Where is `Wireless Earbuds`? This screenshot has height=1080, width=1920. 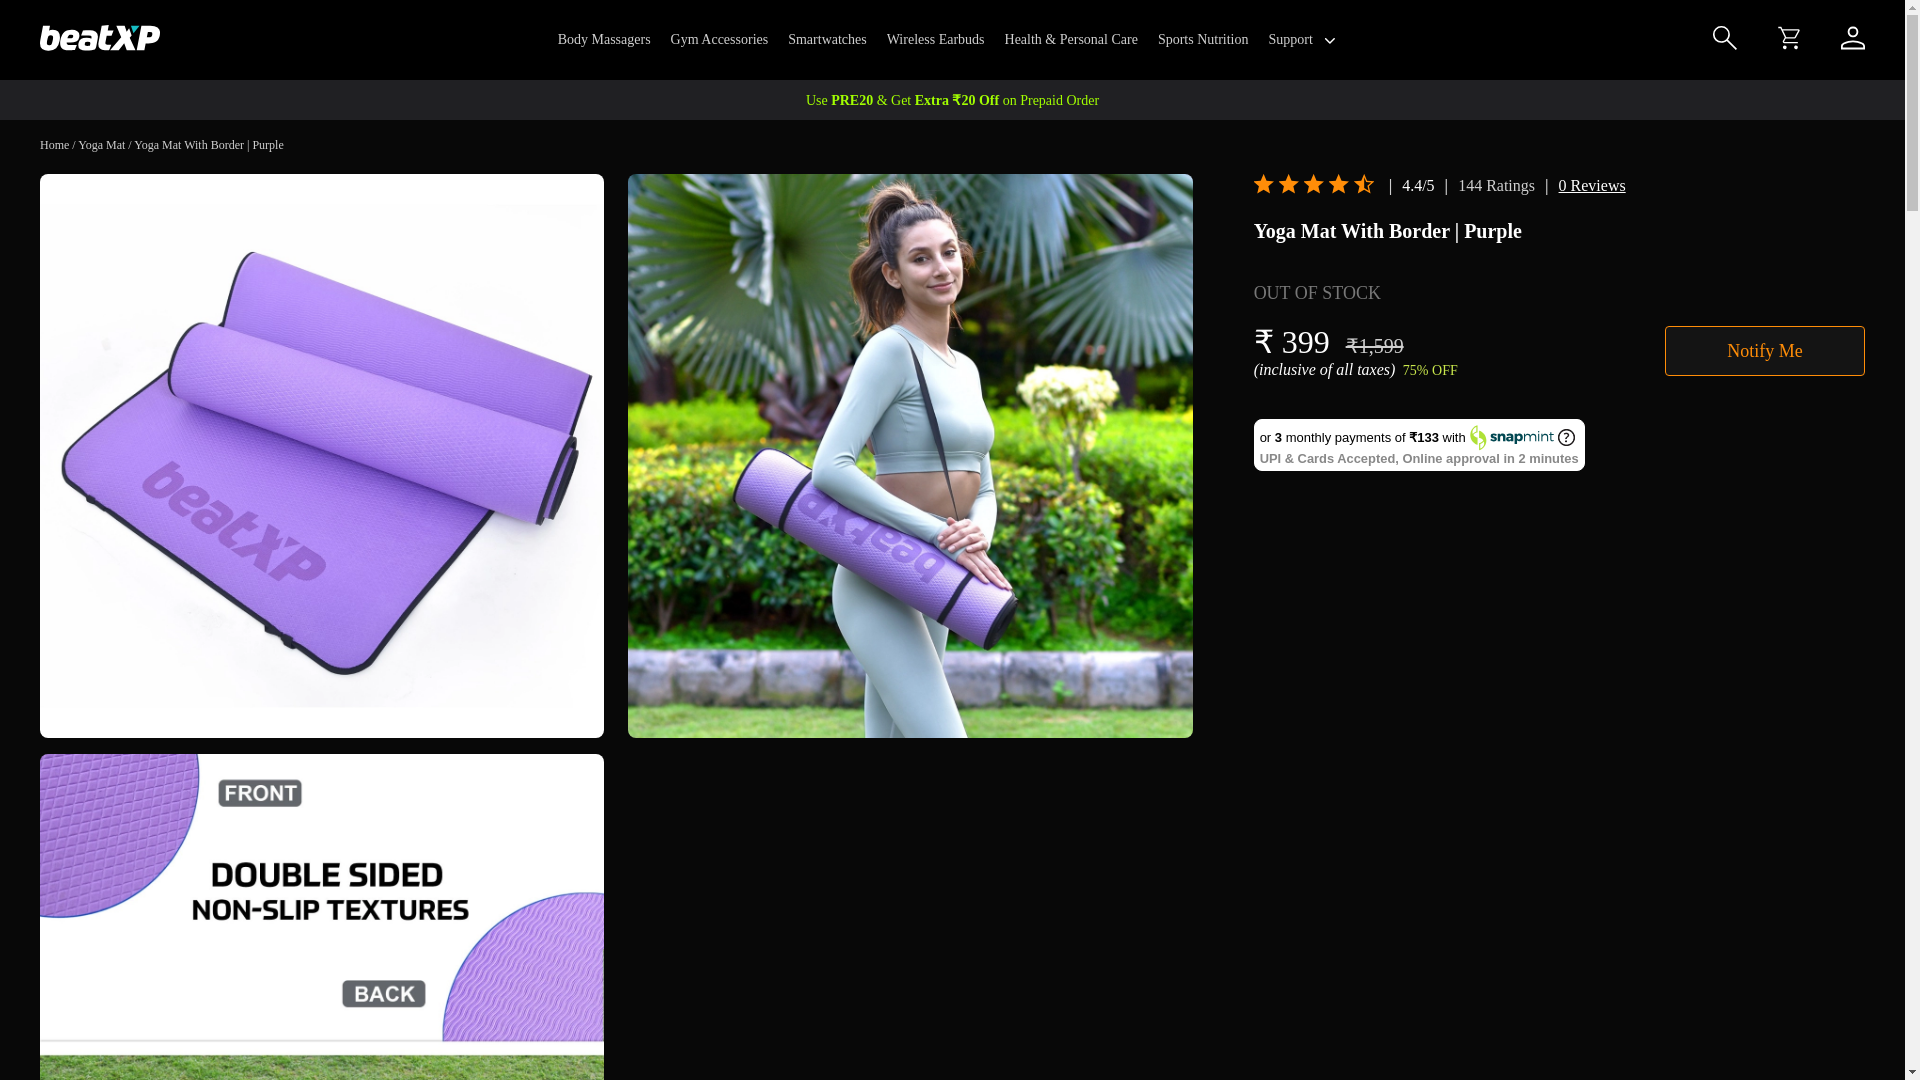 Wireless Earbuds is located at coordinates (936, 40).